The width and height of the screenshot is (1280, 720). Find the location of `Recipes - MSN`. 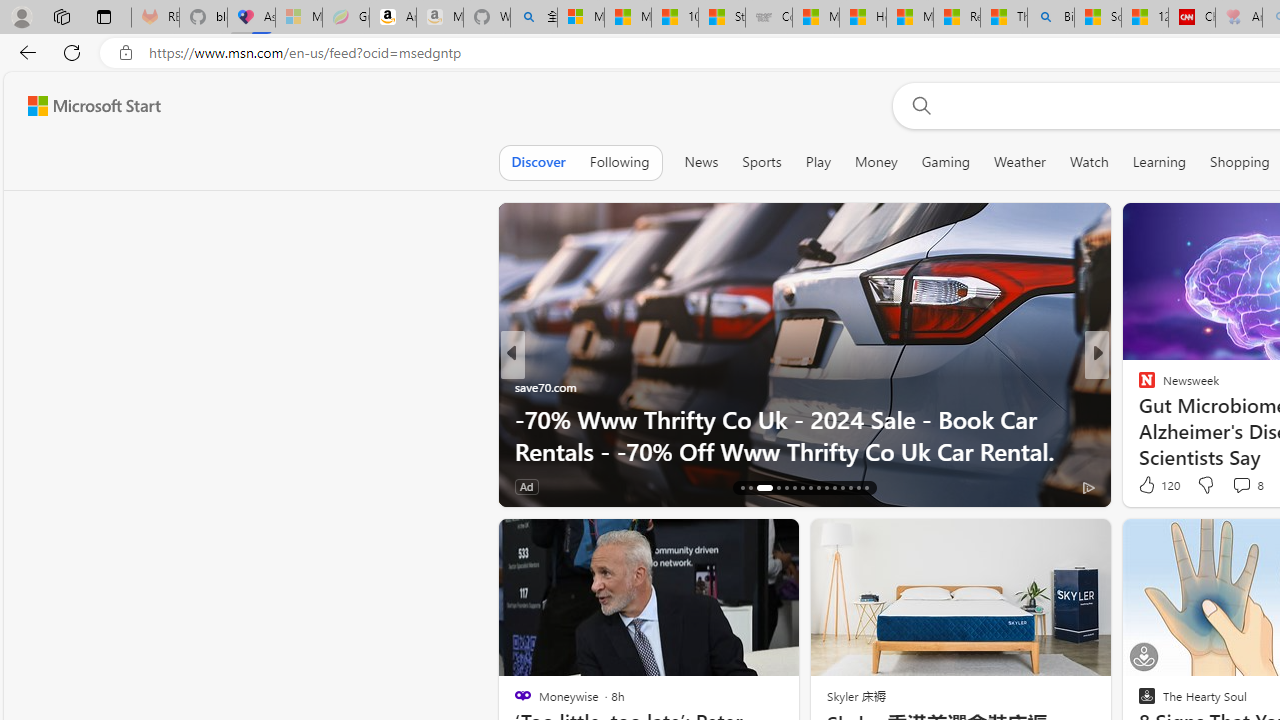

Recipes - MSN is located at coordinates (957, 18).